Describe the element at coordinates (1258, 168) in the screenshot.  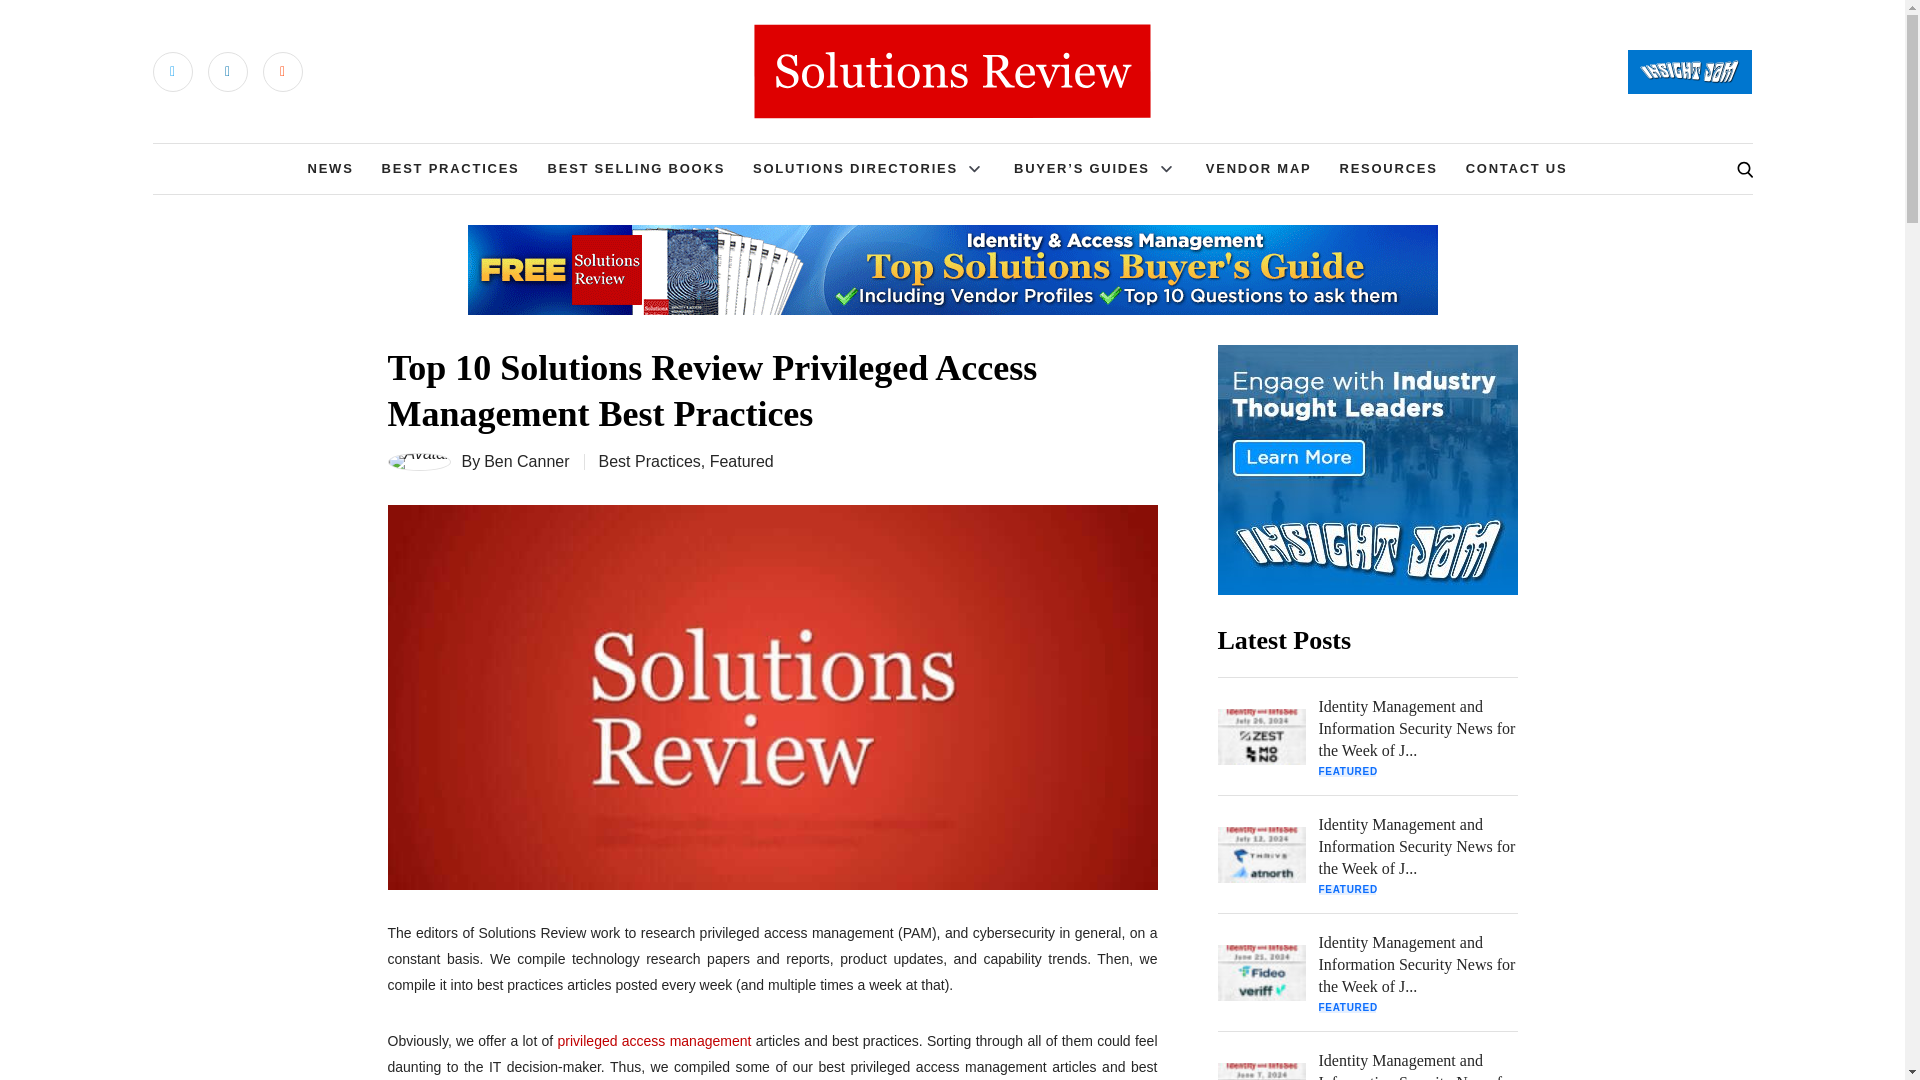
I see `VENDOR MAP` at that location.